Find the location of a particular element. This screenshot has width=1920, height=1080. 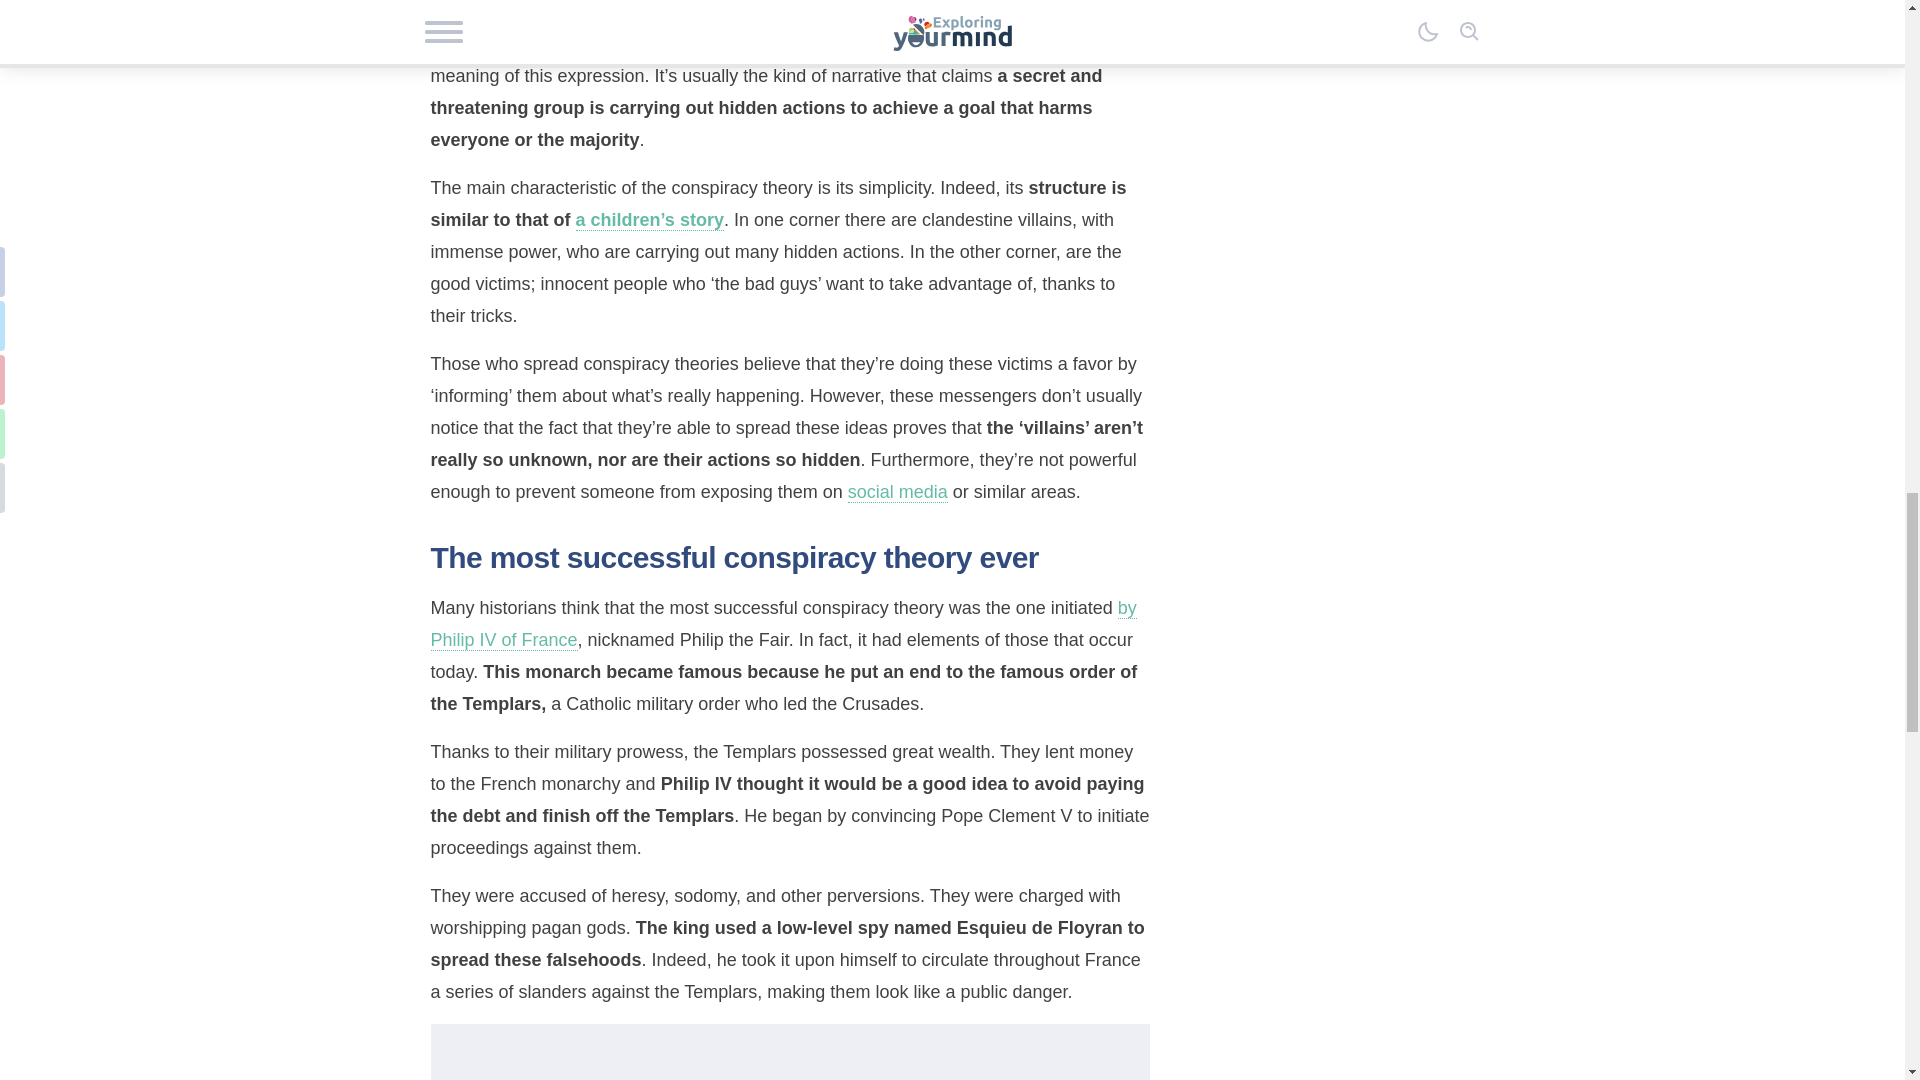

by Philip IV of France is located at coordinates (783, 624).